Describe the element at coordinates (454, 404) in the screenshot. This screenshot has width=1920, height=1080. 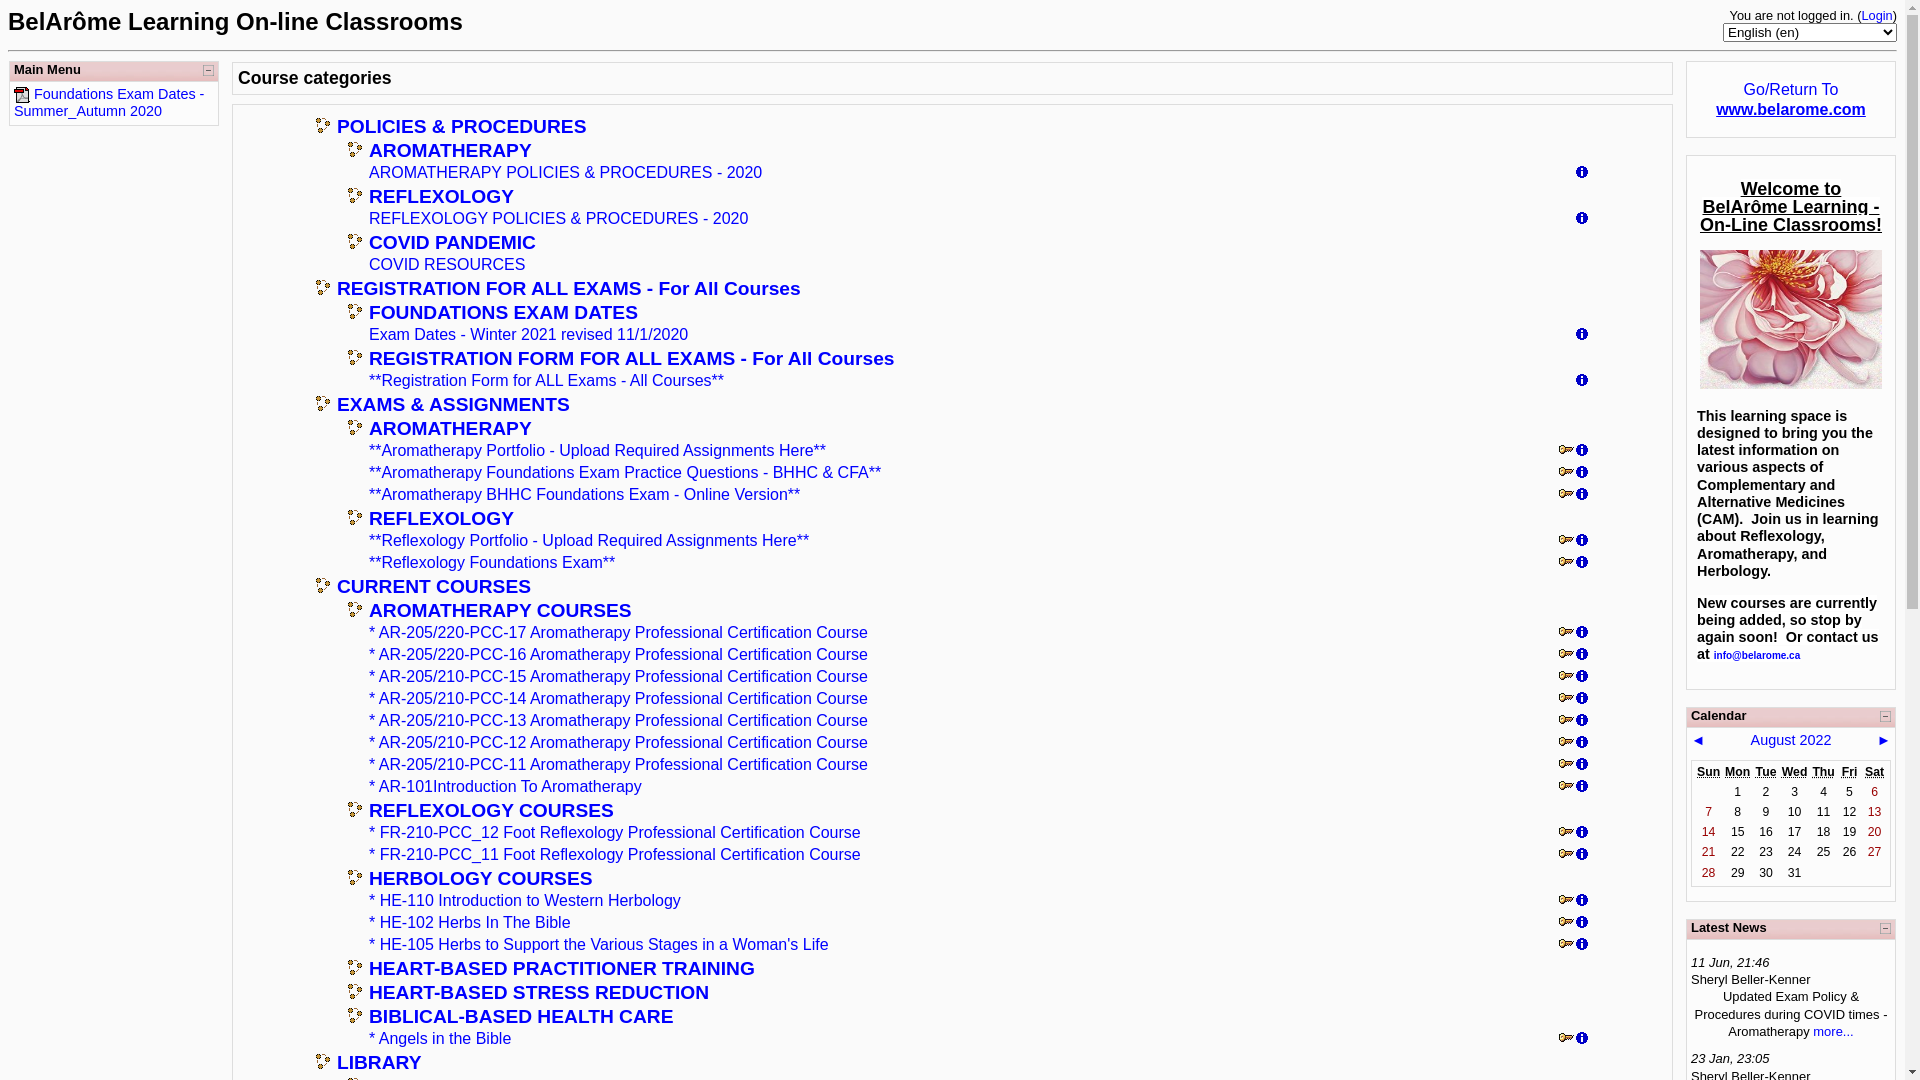
I see `EXAMS & ASSIGNMENTS` at that location.